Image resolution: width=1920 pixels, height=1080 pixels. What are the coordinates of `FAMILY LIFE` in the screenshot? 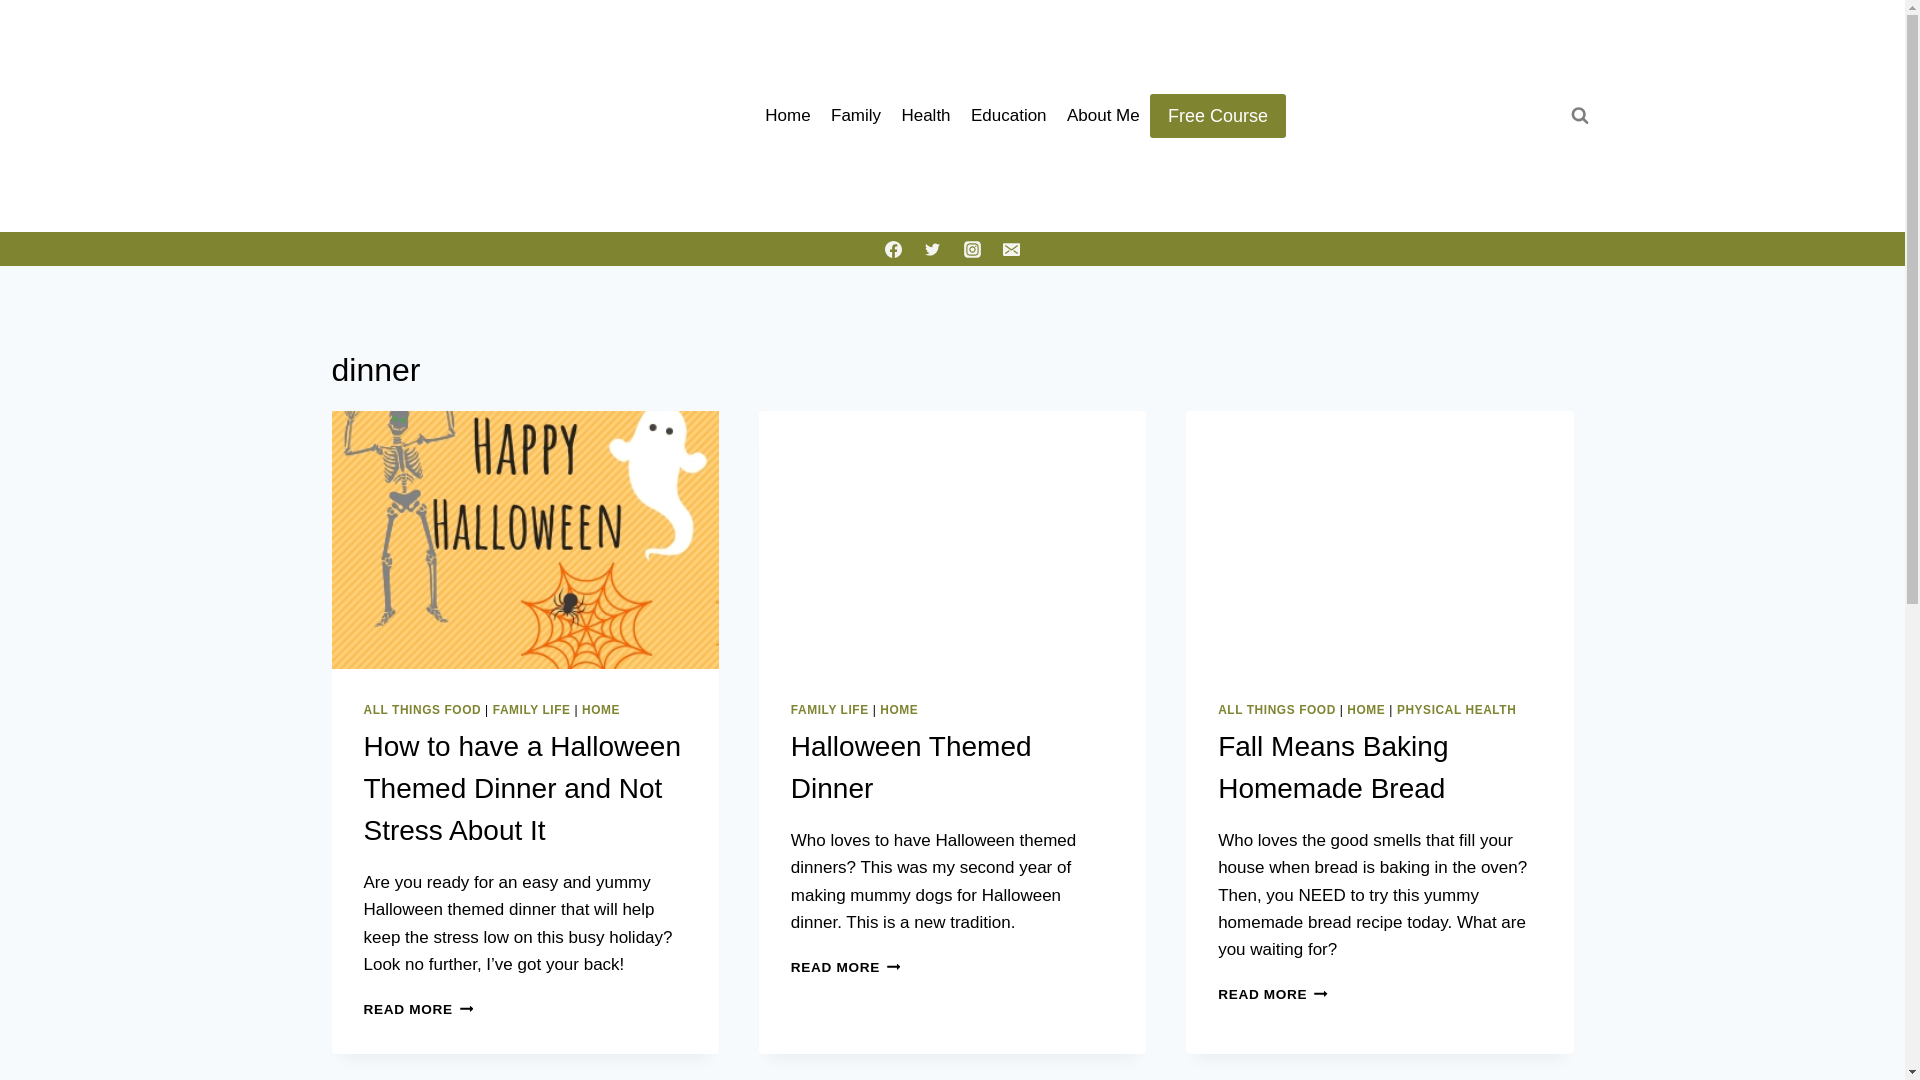 It's located at (1276, 710).